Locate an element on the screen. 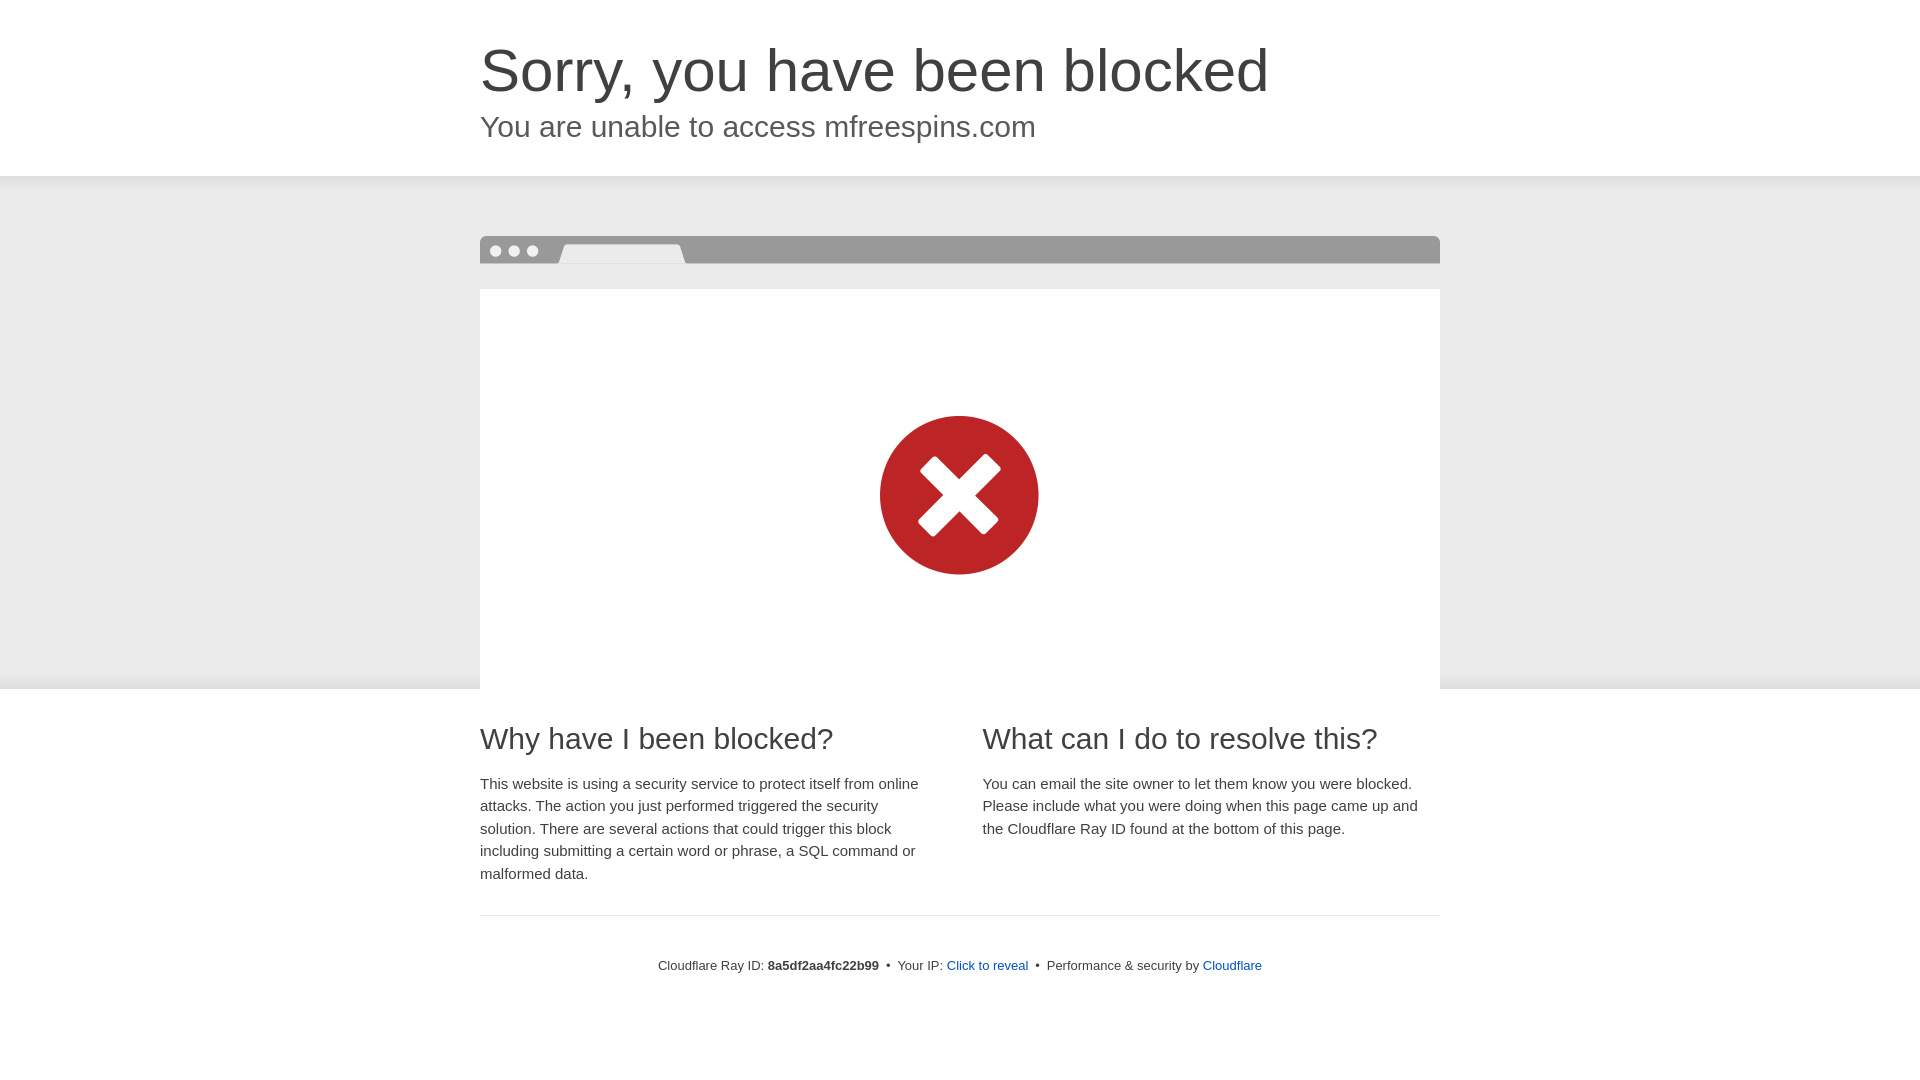 The width and height of the screenshot is (1920, 1080). Click to reveal is located at coordinates (988, 966).